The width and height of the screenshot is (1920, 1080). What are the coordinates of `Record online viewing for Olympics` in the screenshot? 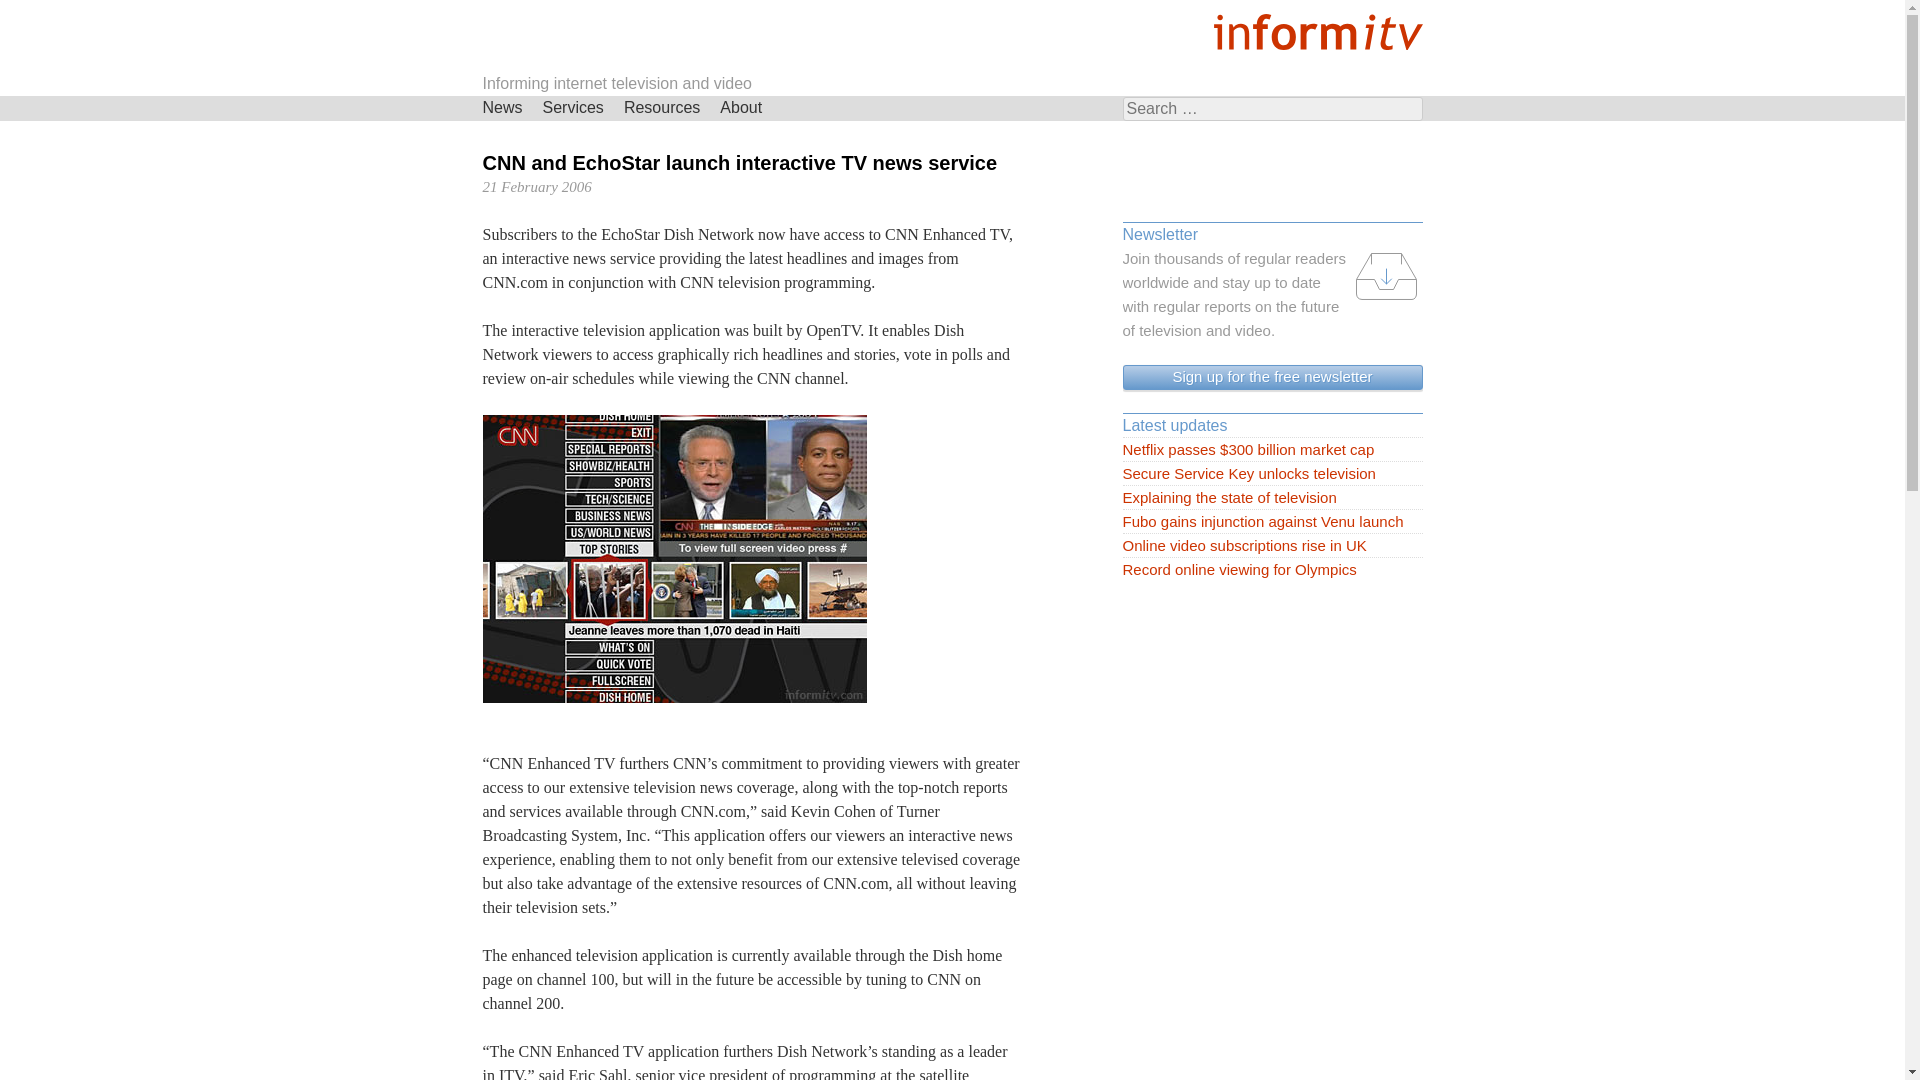 It's located at (1272, 570).